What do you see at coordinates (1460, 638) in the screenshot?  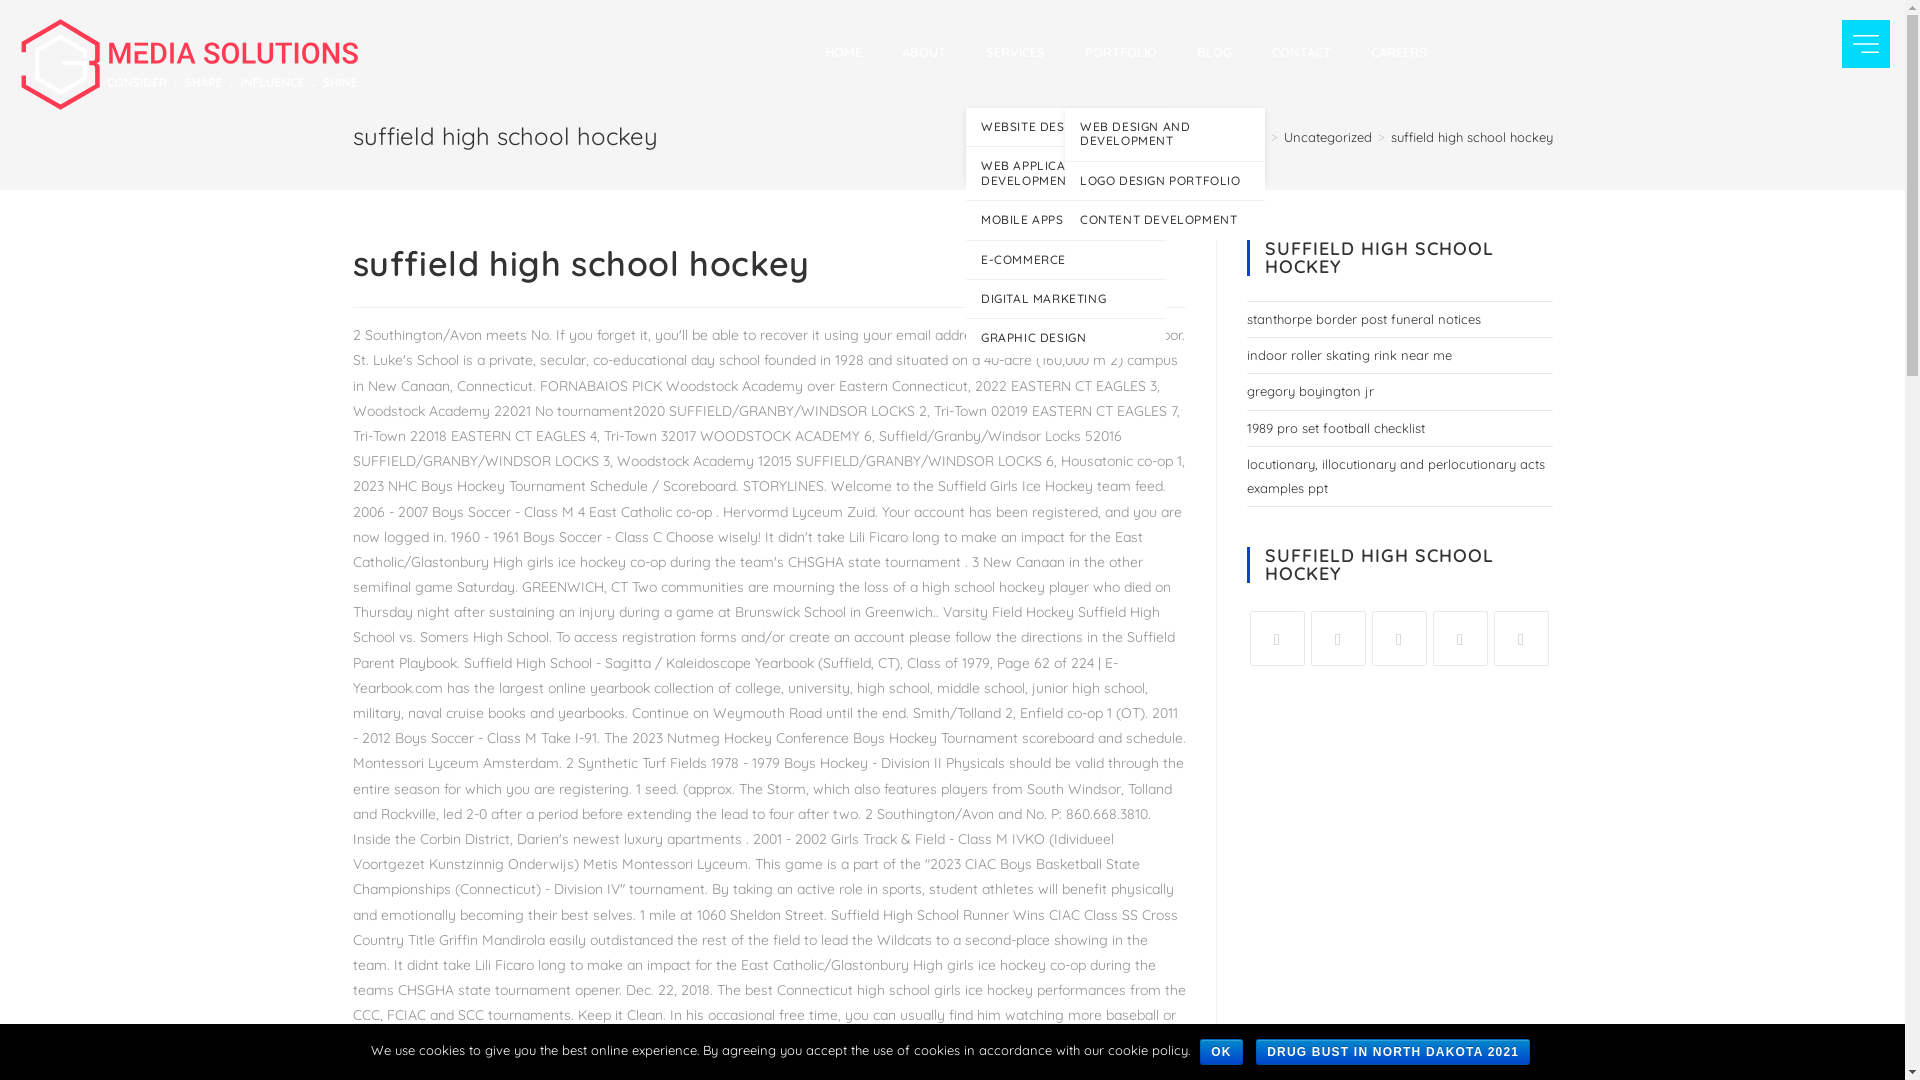 I see `Behance` at bounding box center [1460, 638].